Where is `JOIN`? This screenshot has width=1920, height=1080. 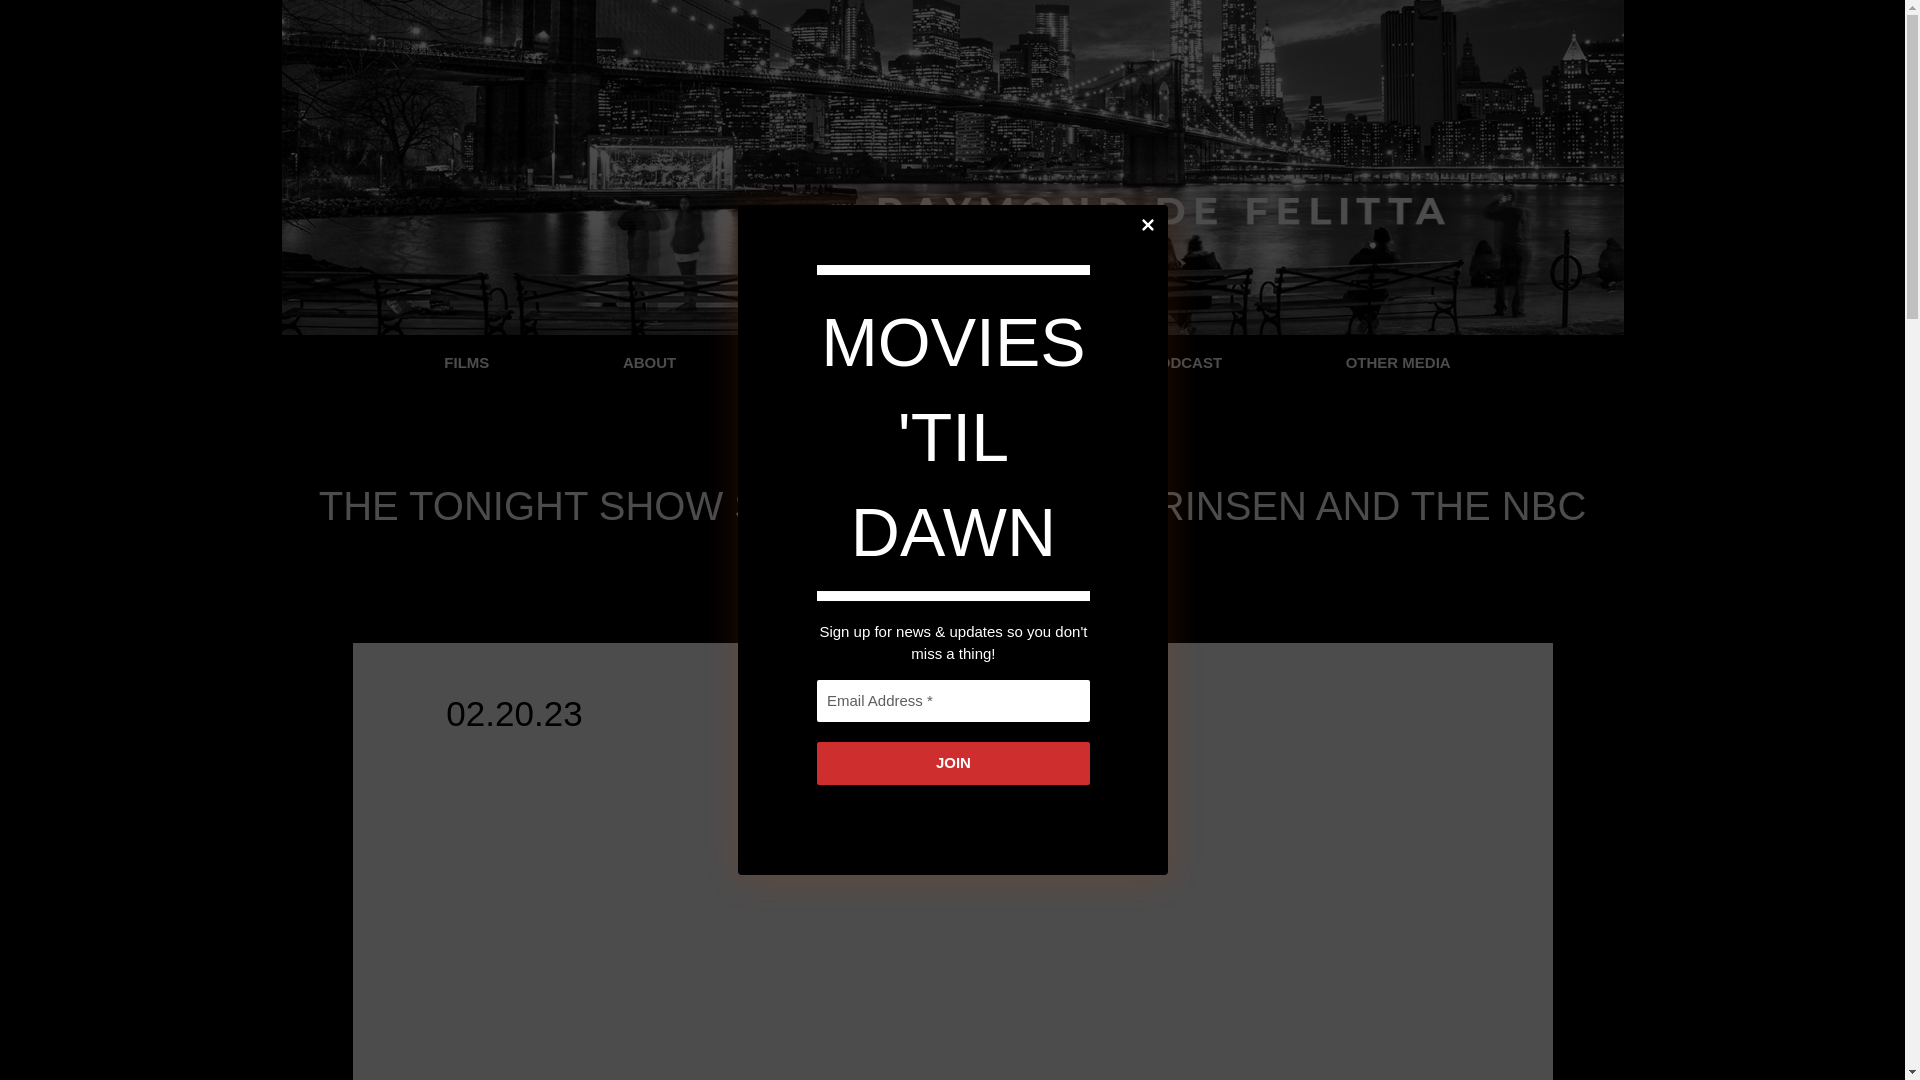
JOIN is located at coordinates (952, 763).